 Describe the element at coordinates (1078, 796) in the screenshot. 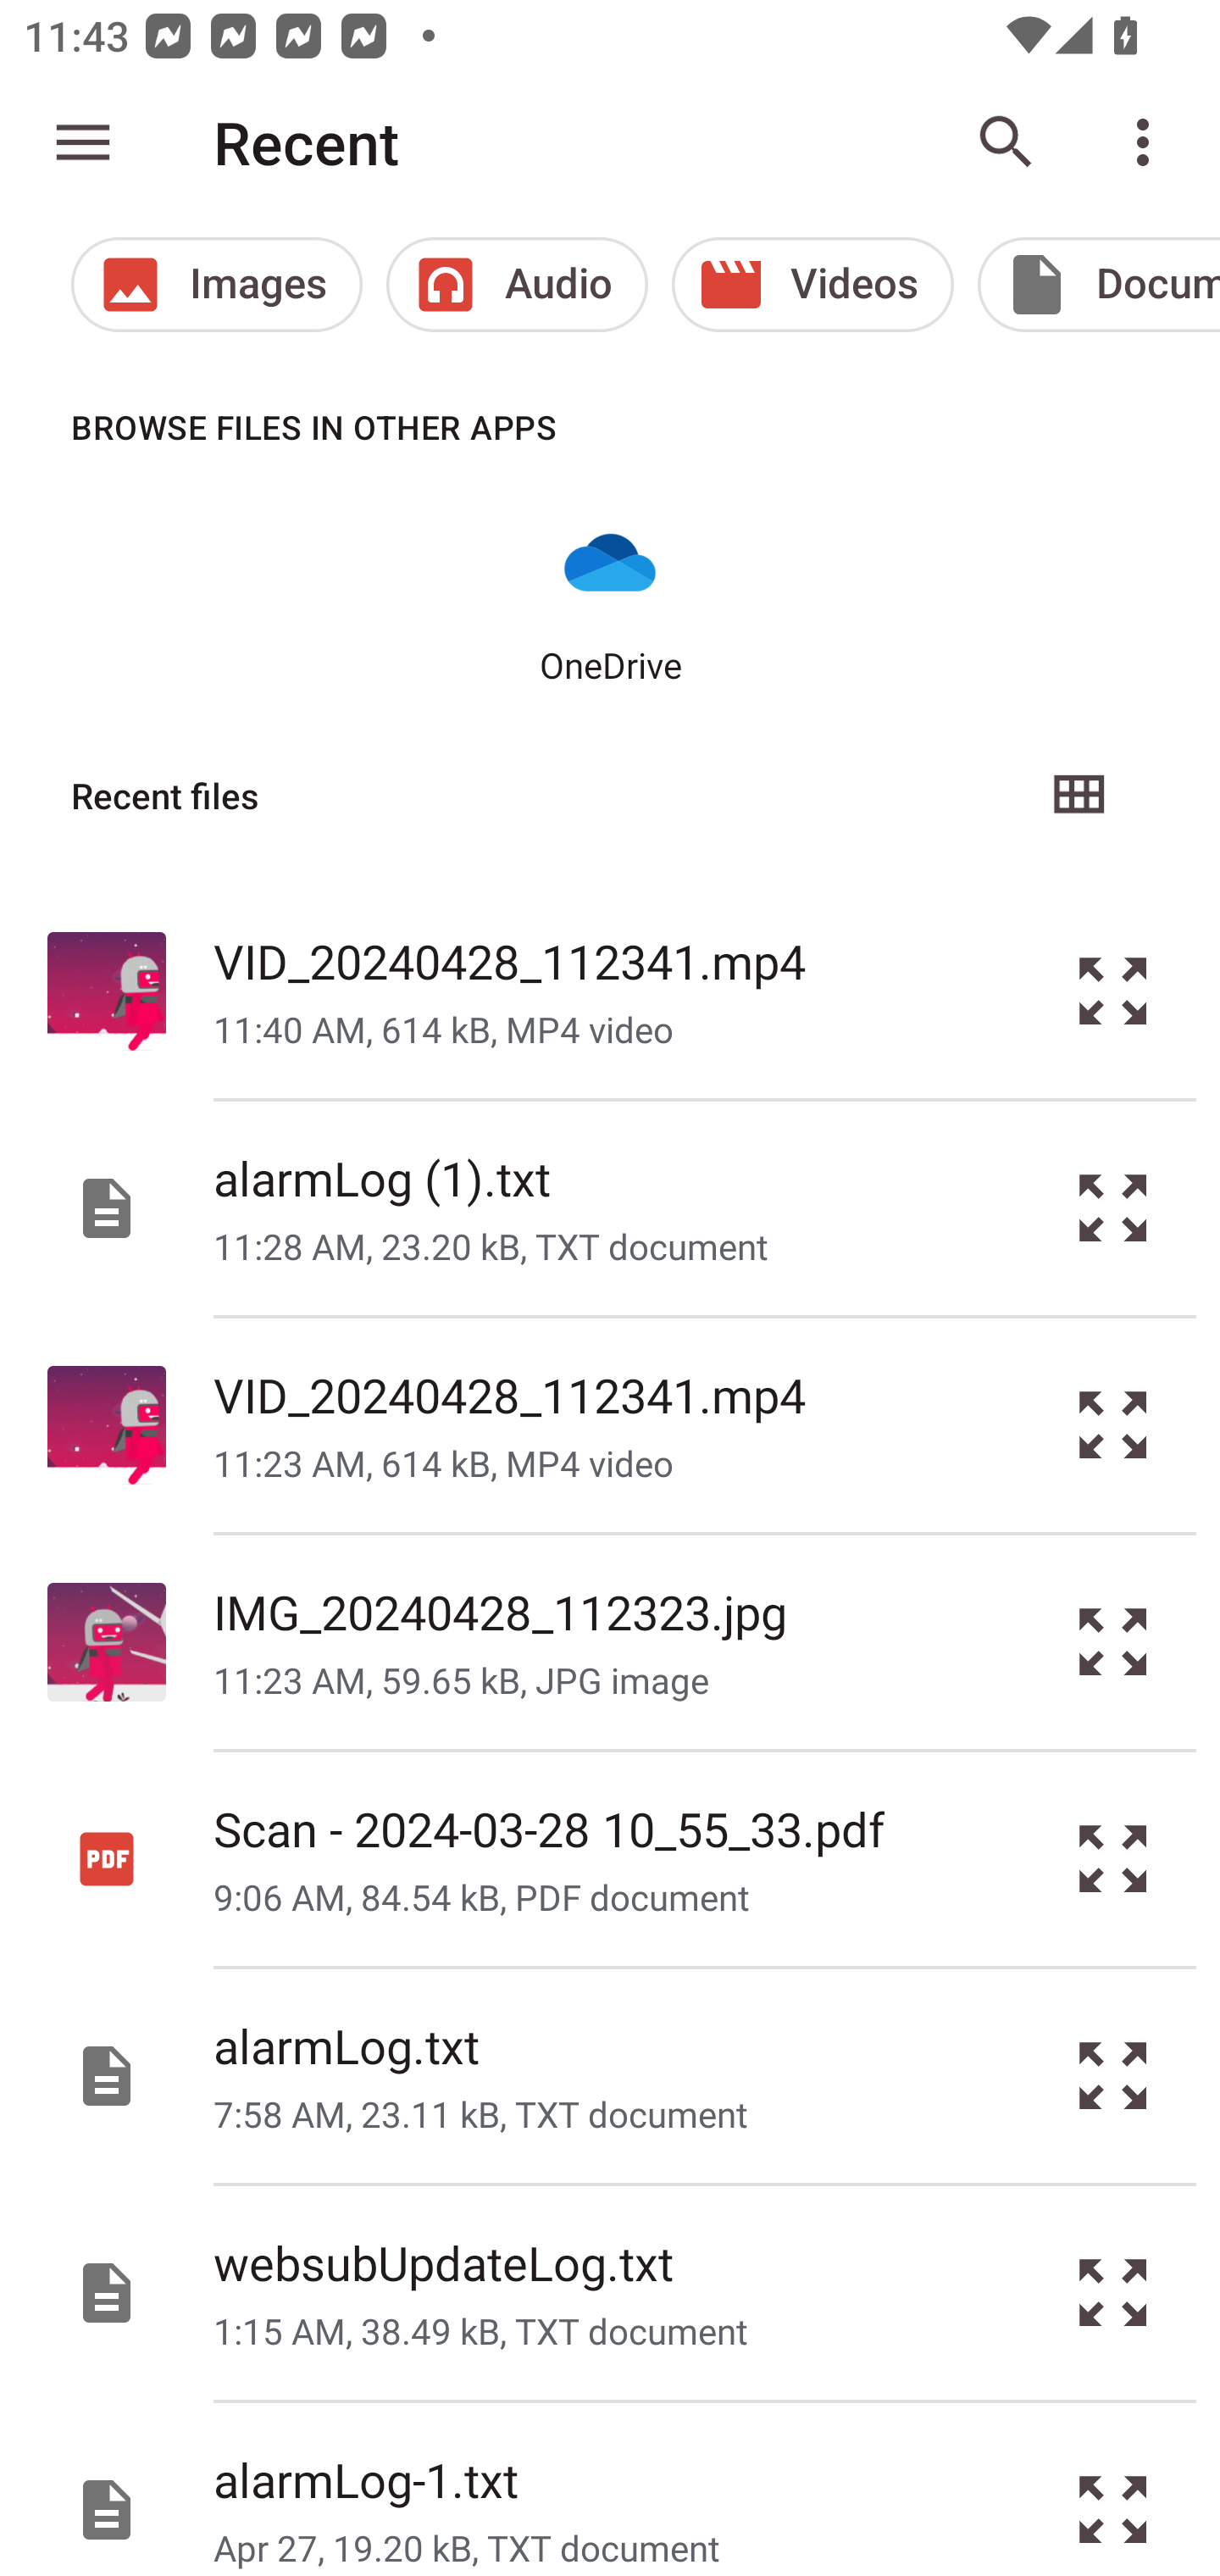

I see `Grid view` at that location.